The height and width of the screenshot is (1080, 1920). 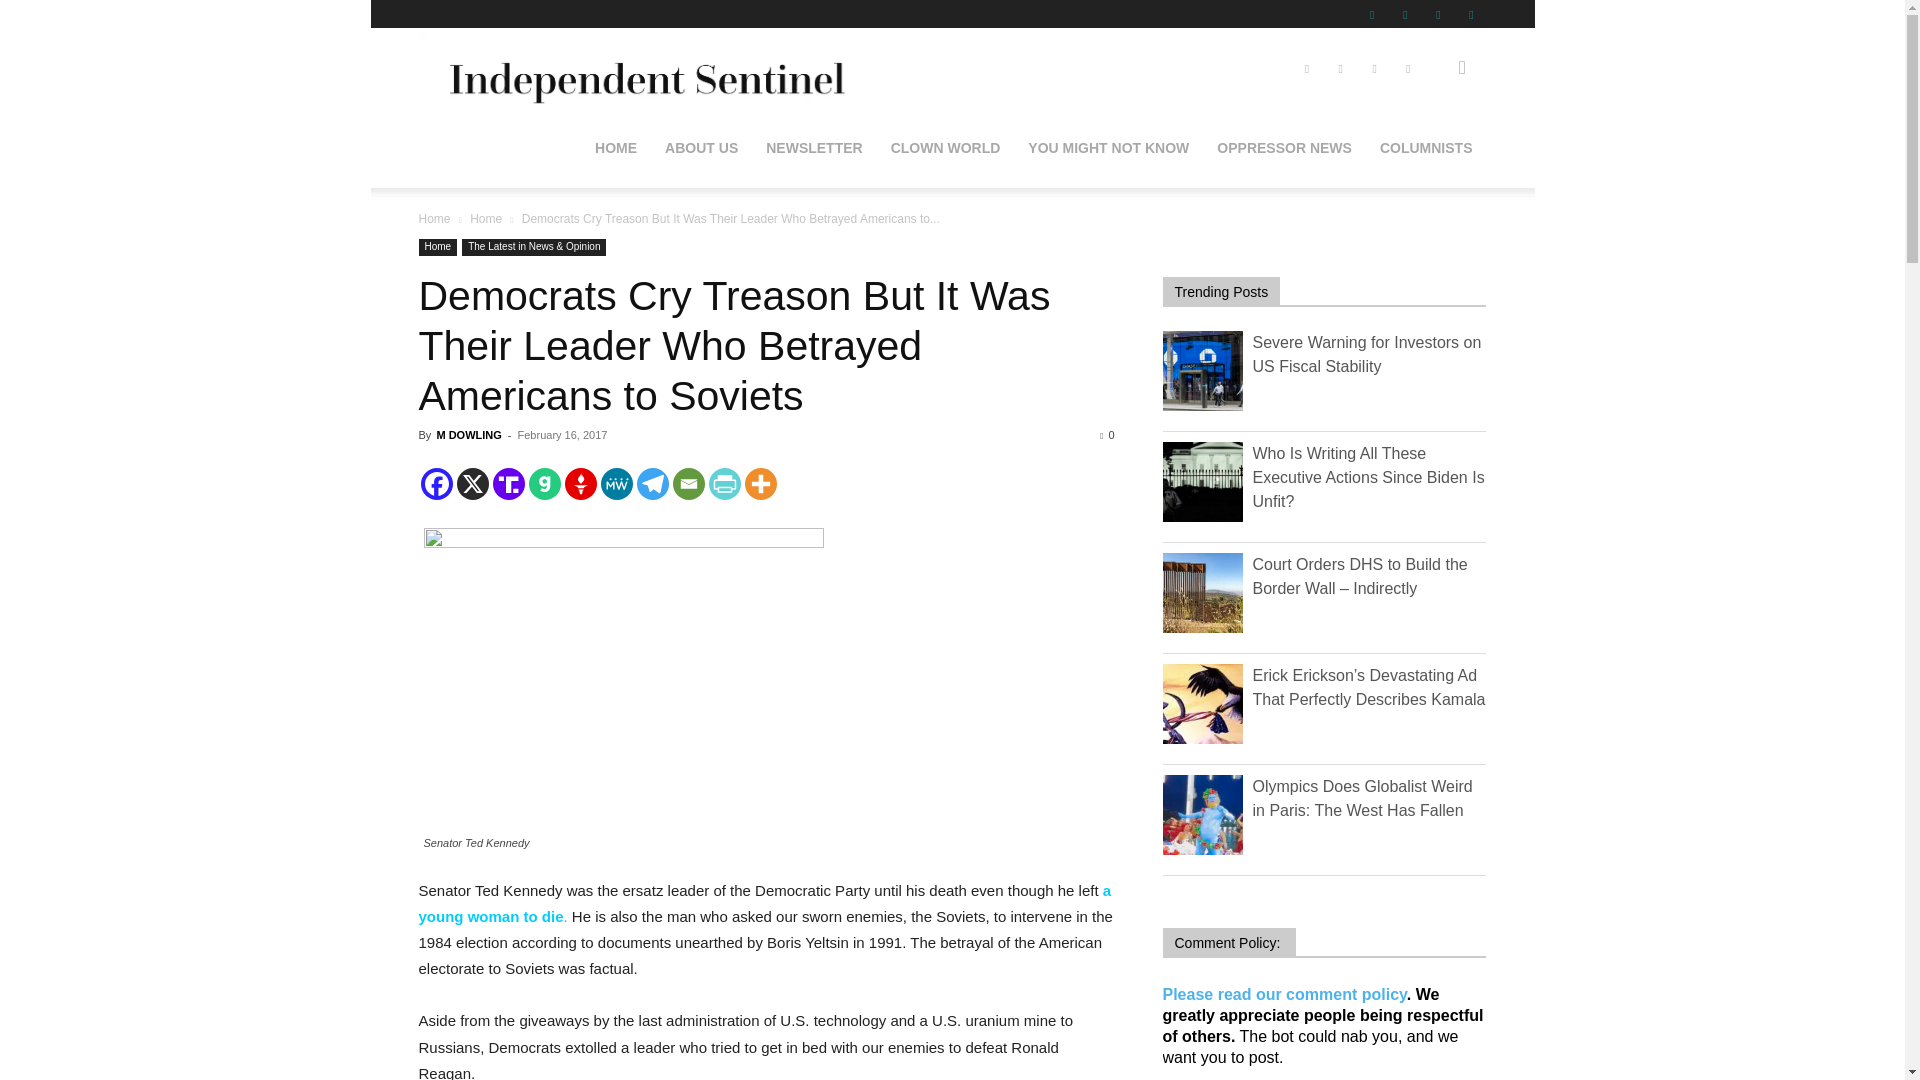 What do you see at coordinates (814, 148) in the screenshot?
I see `NEWSLETTER` at bounding box center [814, 148].